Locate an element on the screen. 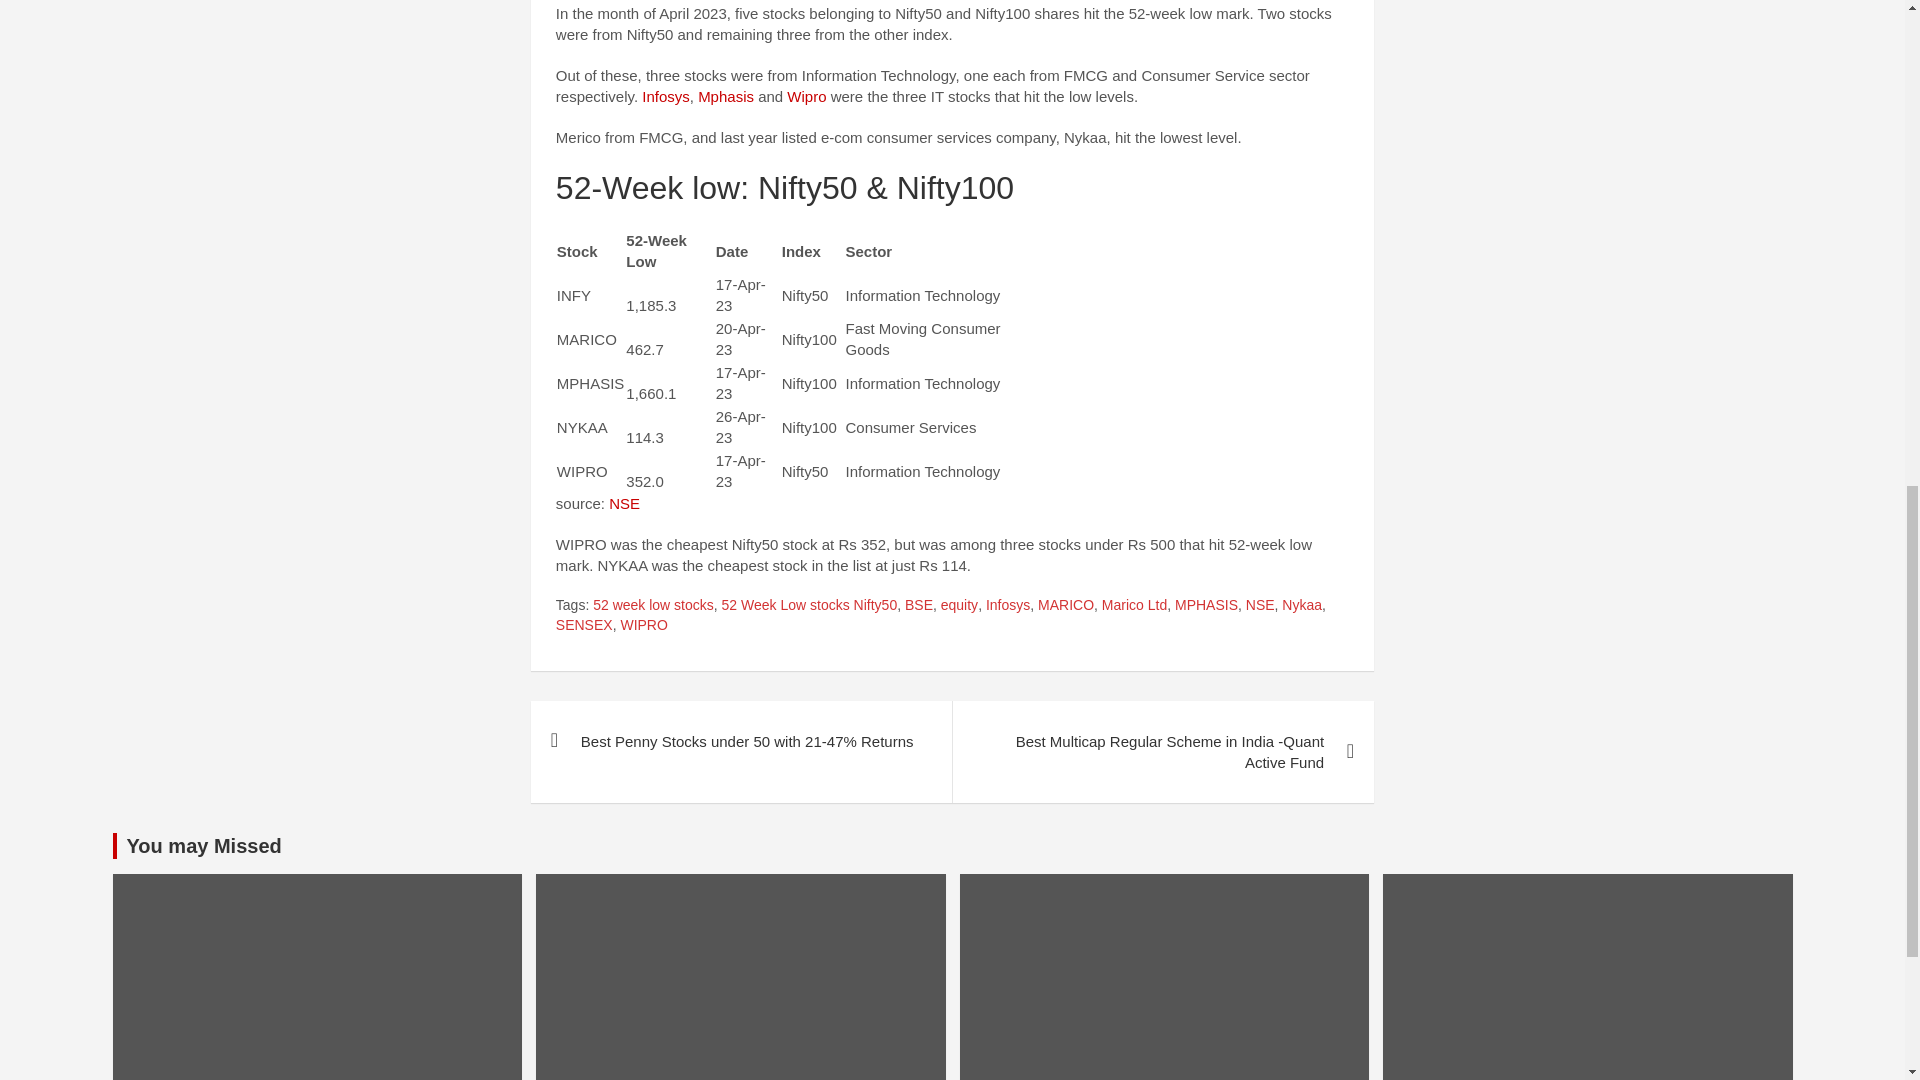  Wipro is located at coordinates (806, 96).